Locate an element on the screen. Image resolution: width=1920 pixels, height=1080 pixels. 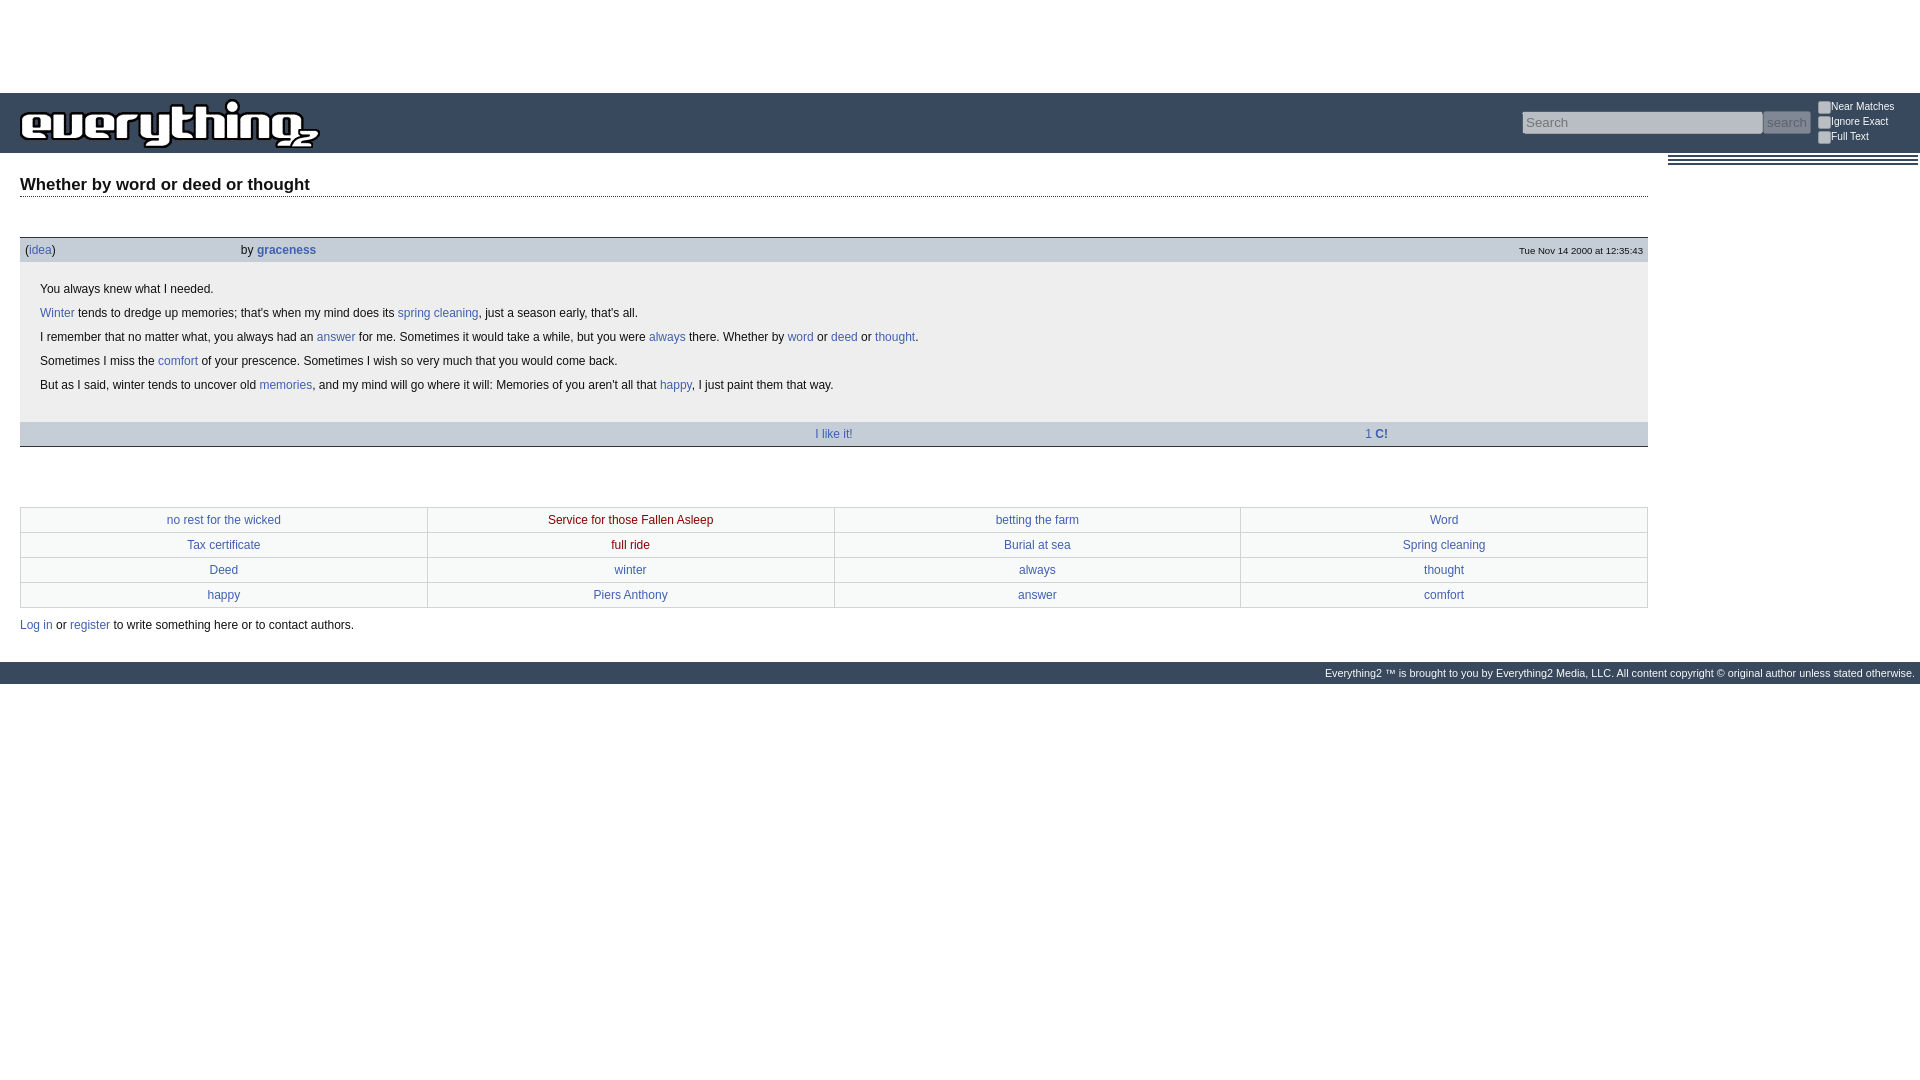
Tax certificate is located at coordinates (222, 544).